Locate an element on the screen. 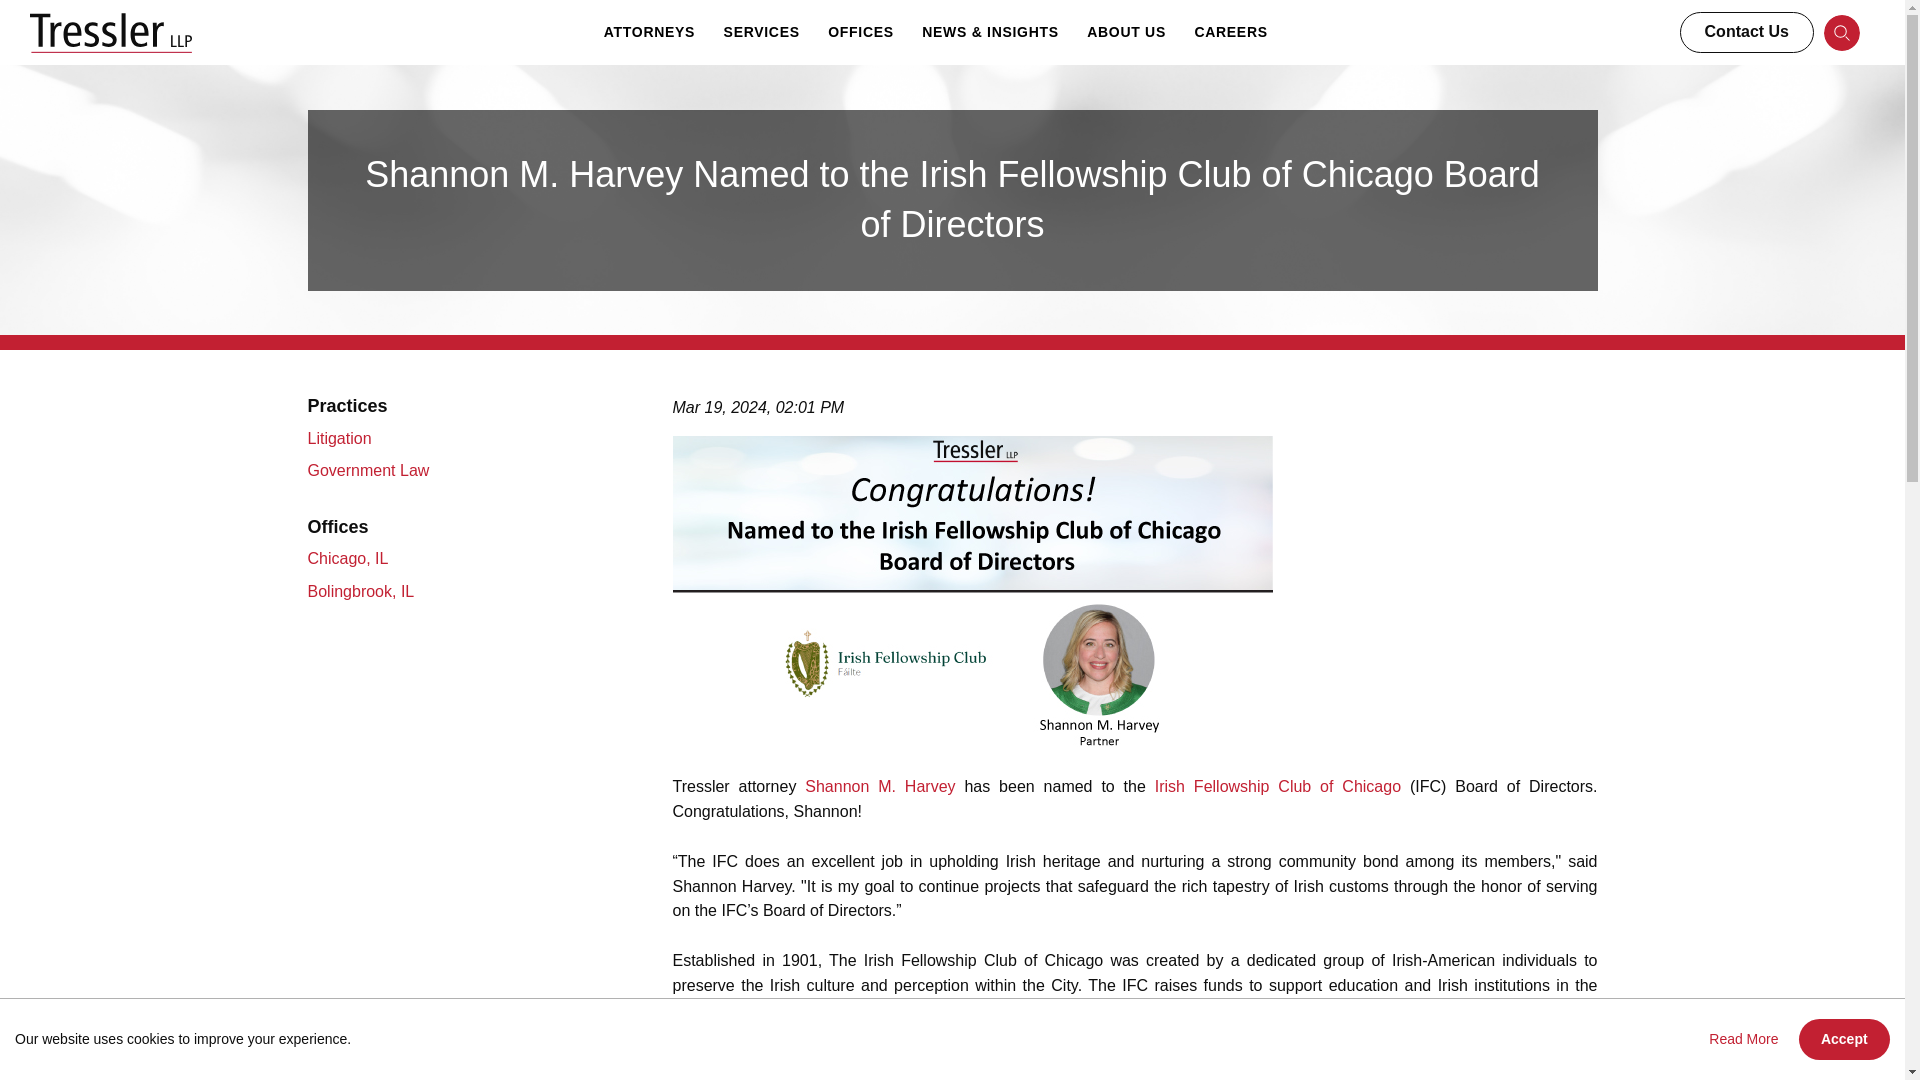  Chicago, IL is located at coordinates (350, 558).